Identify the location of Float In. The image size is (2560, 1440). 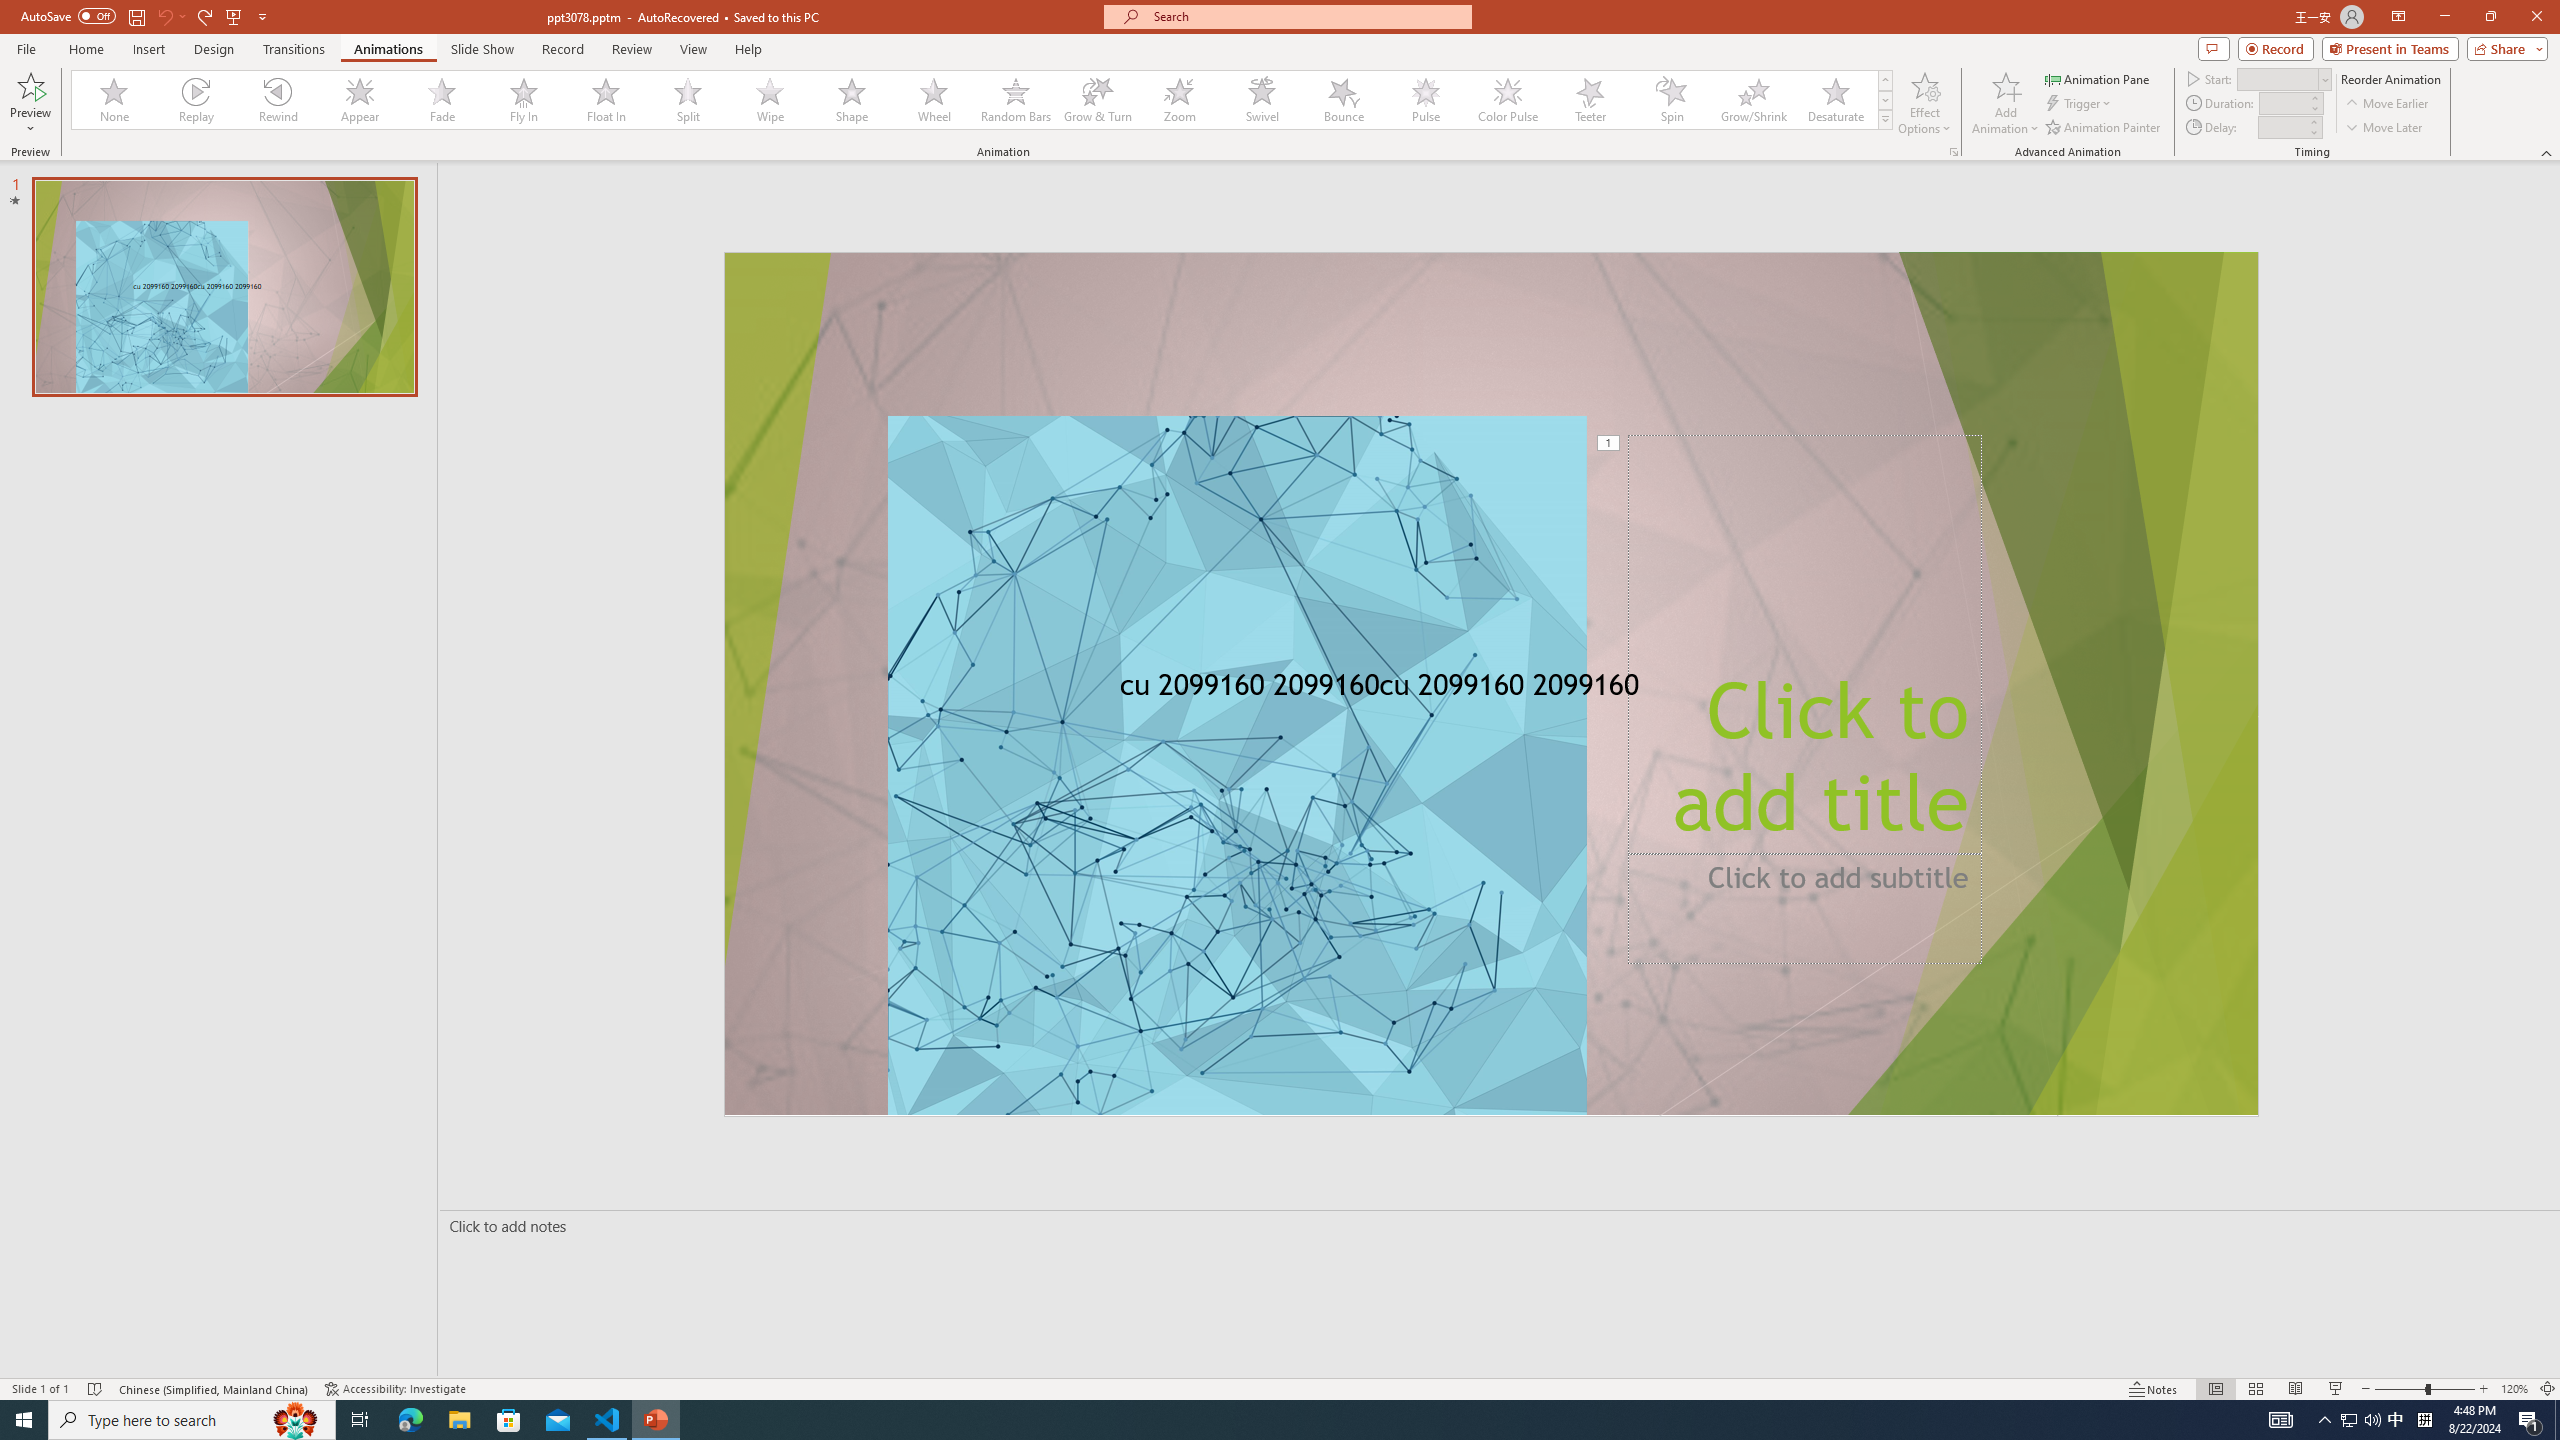
(606, 100).